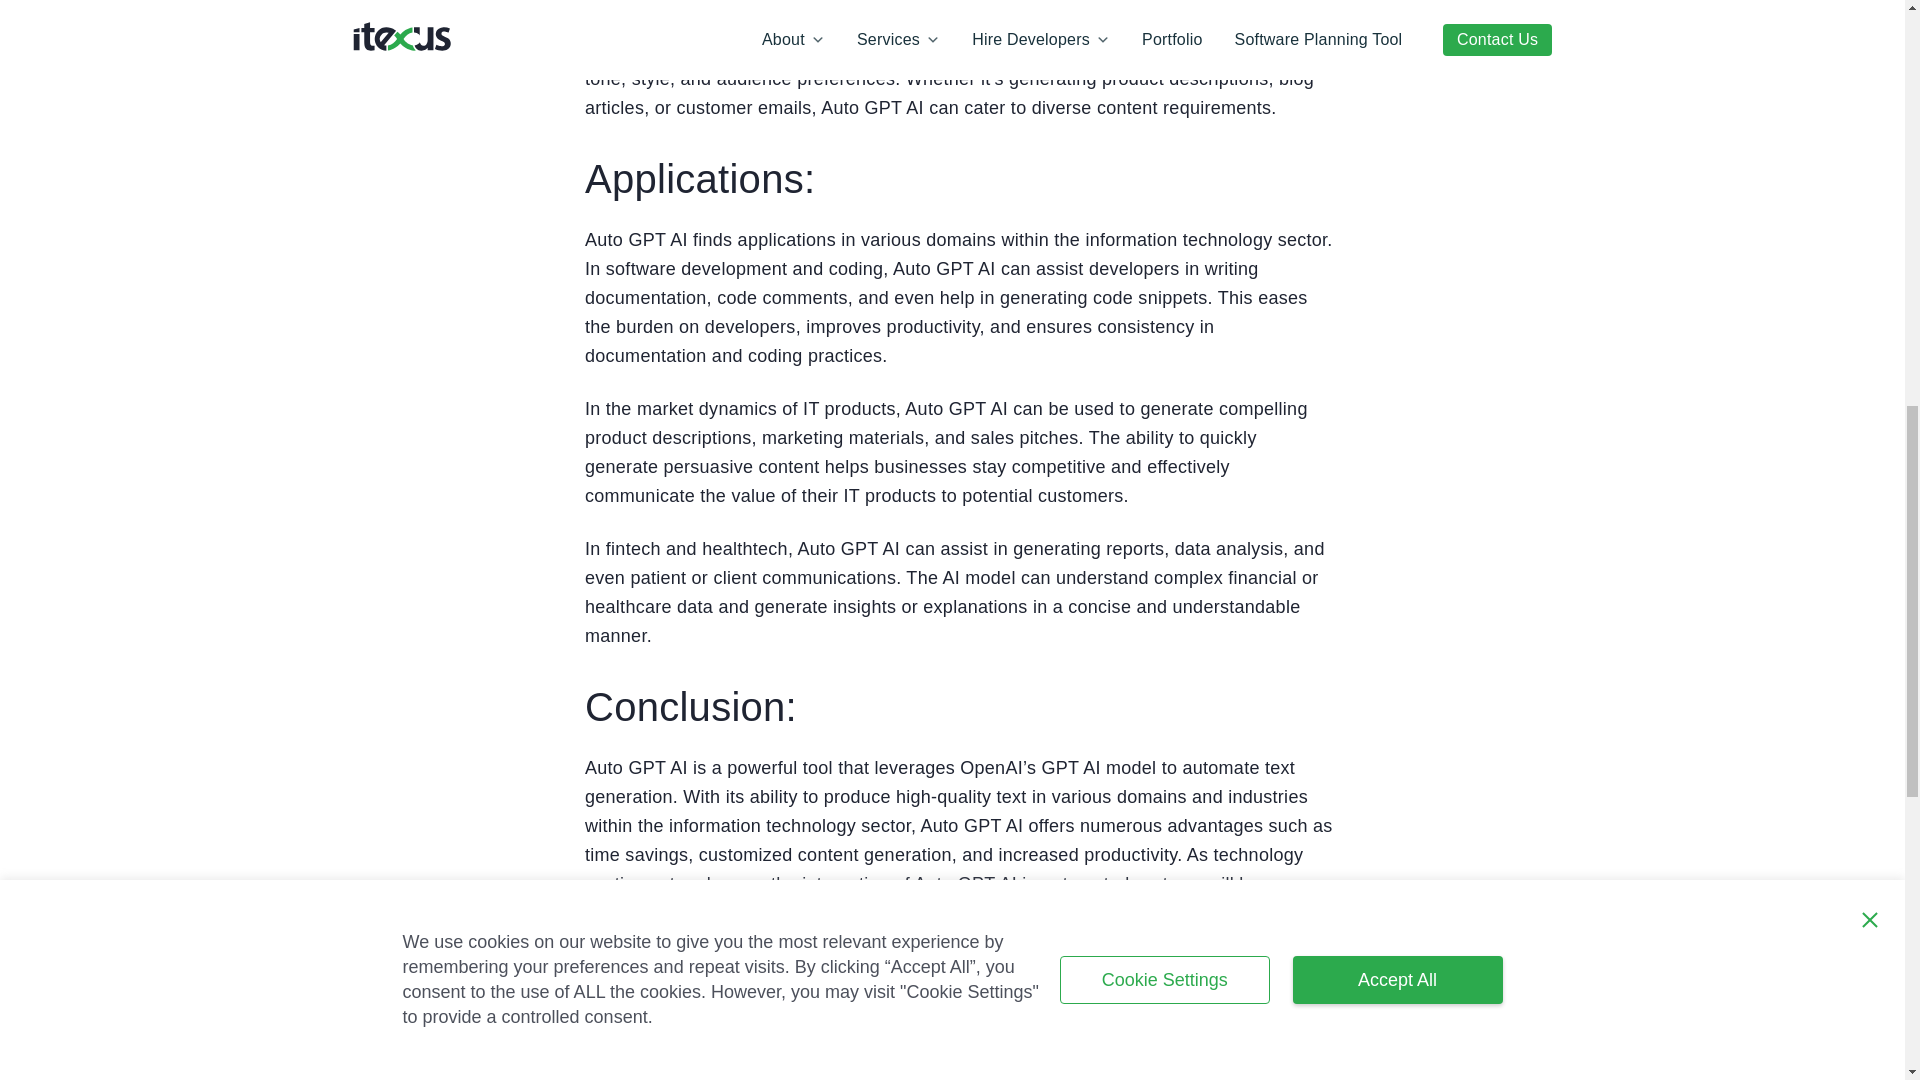  Describe the element at coordinates (1176, 1012) in the screenshot. I see `Share in Facebook` at that location.